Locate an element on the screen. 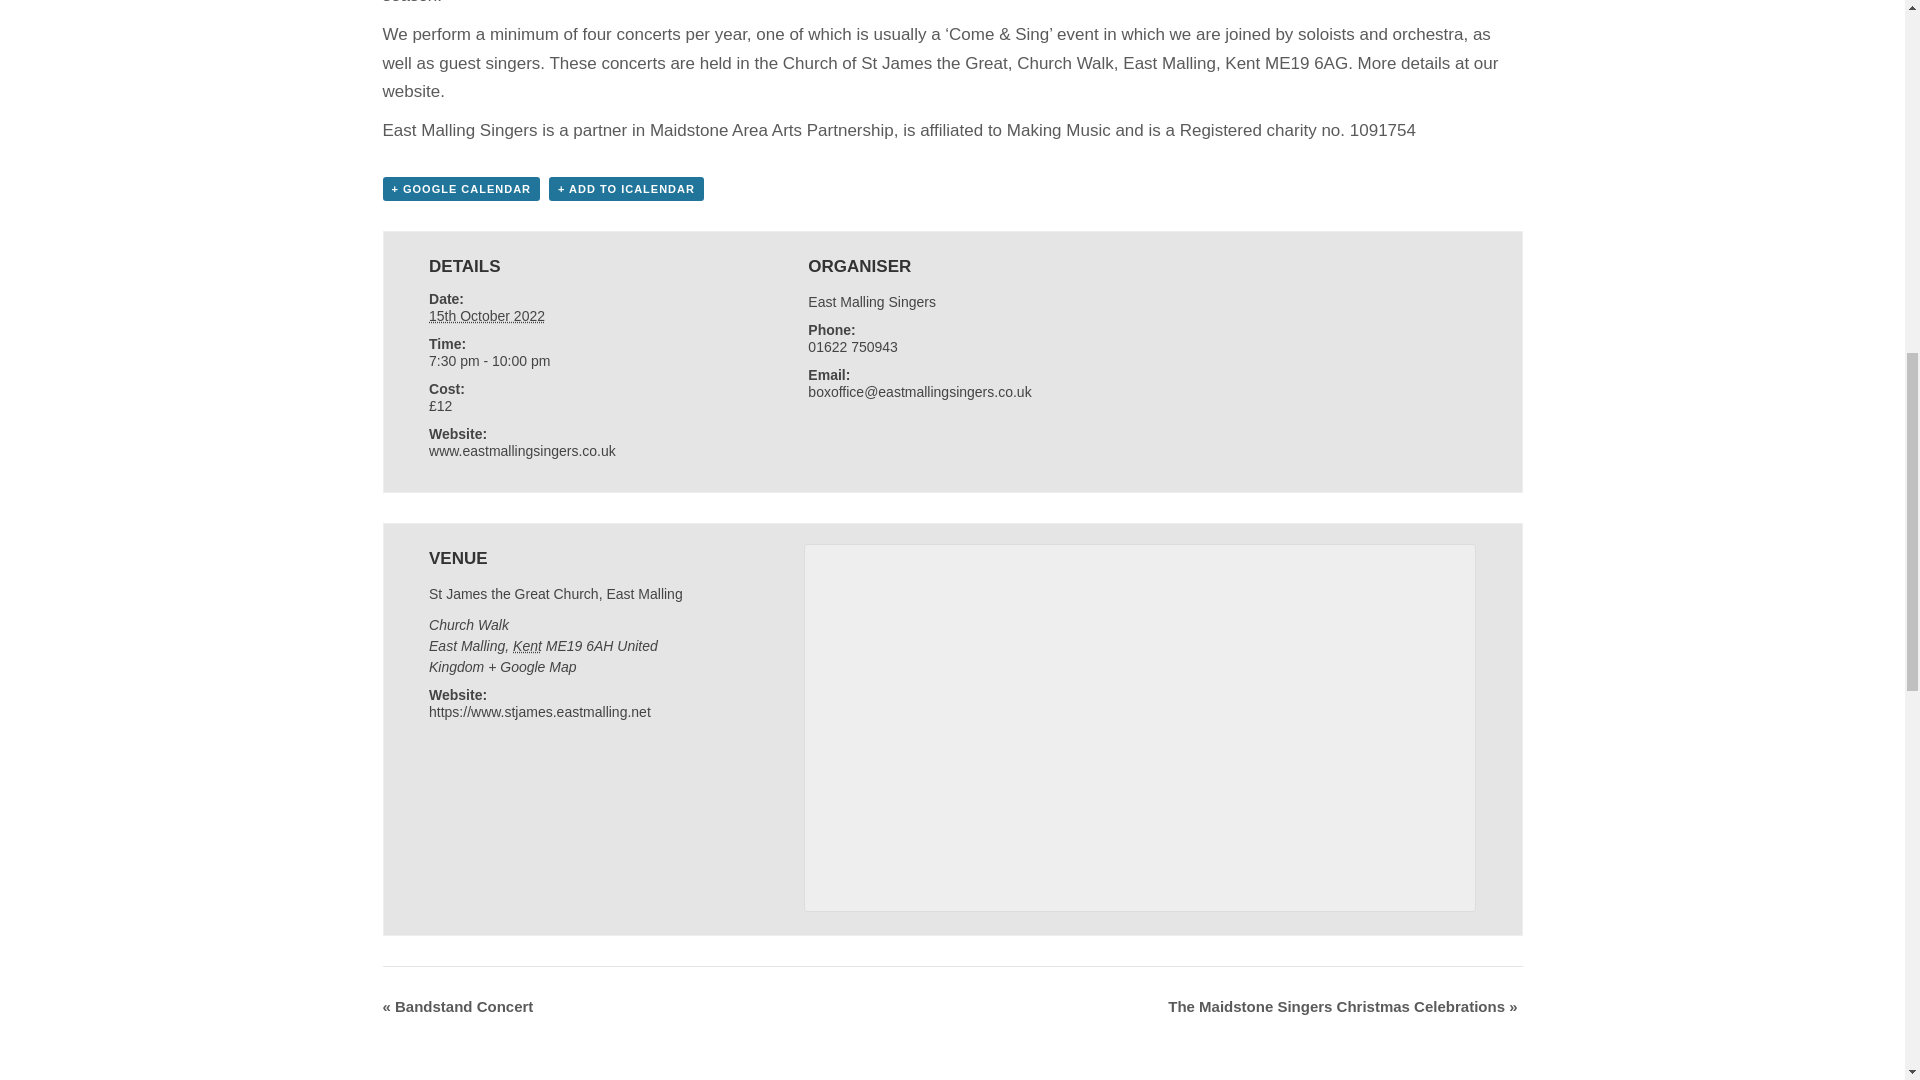 The height and width of the screenshot is (1080, 1920). Kent is located at coordinates (526, 646).